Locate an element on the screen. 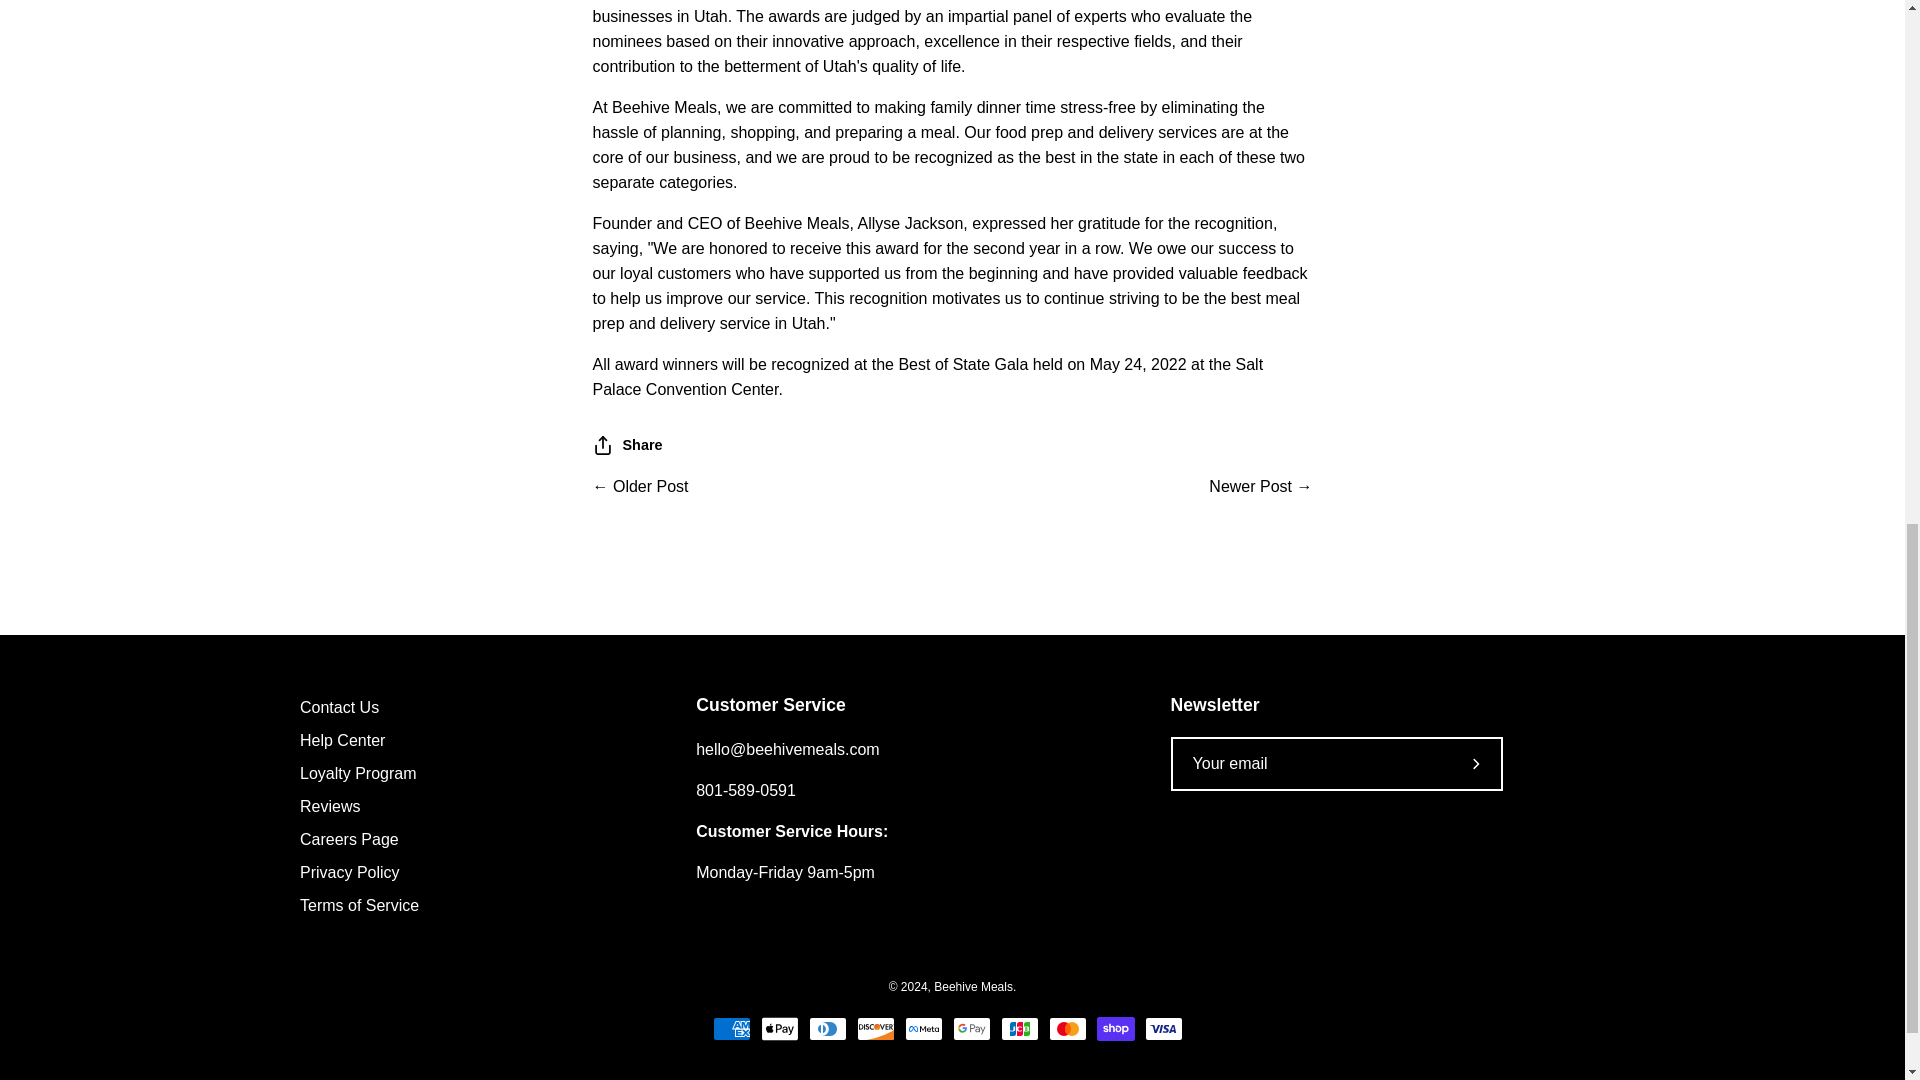 The image size is (1920, 1080). Help Center is located at coordinates (342, 740).